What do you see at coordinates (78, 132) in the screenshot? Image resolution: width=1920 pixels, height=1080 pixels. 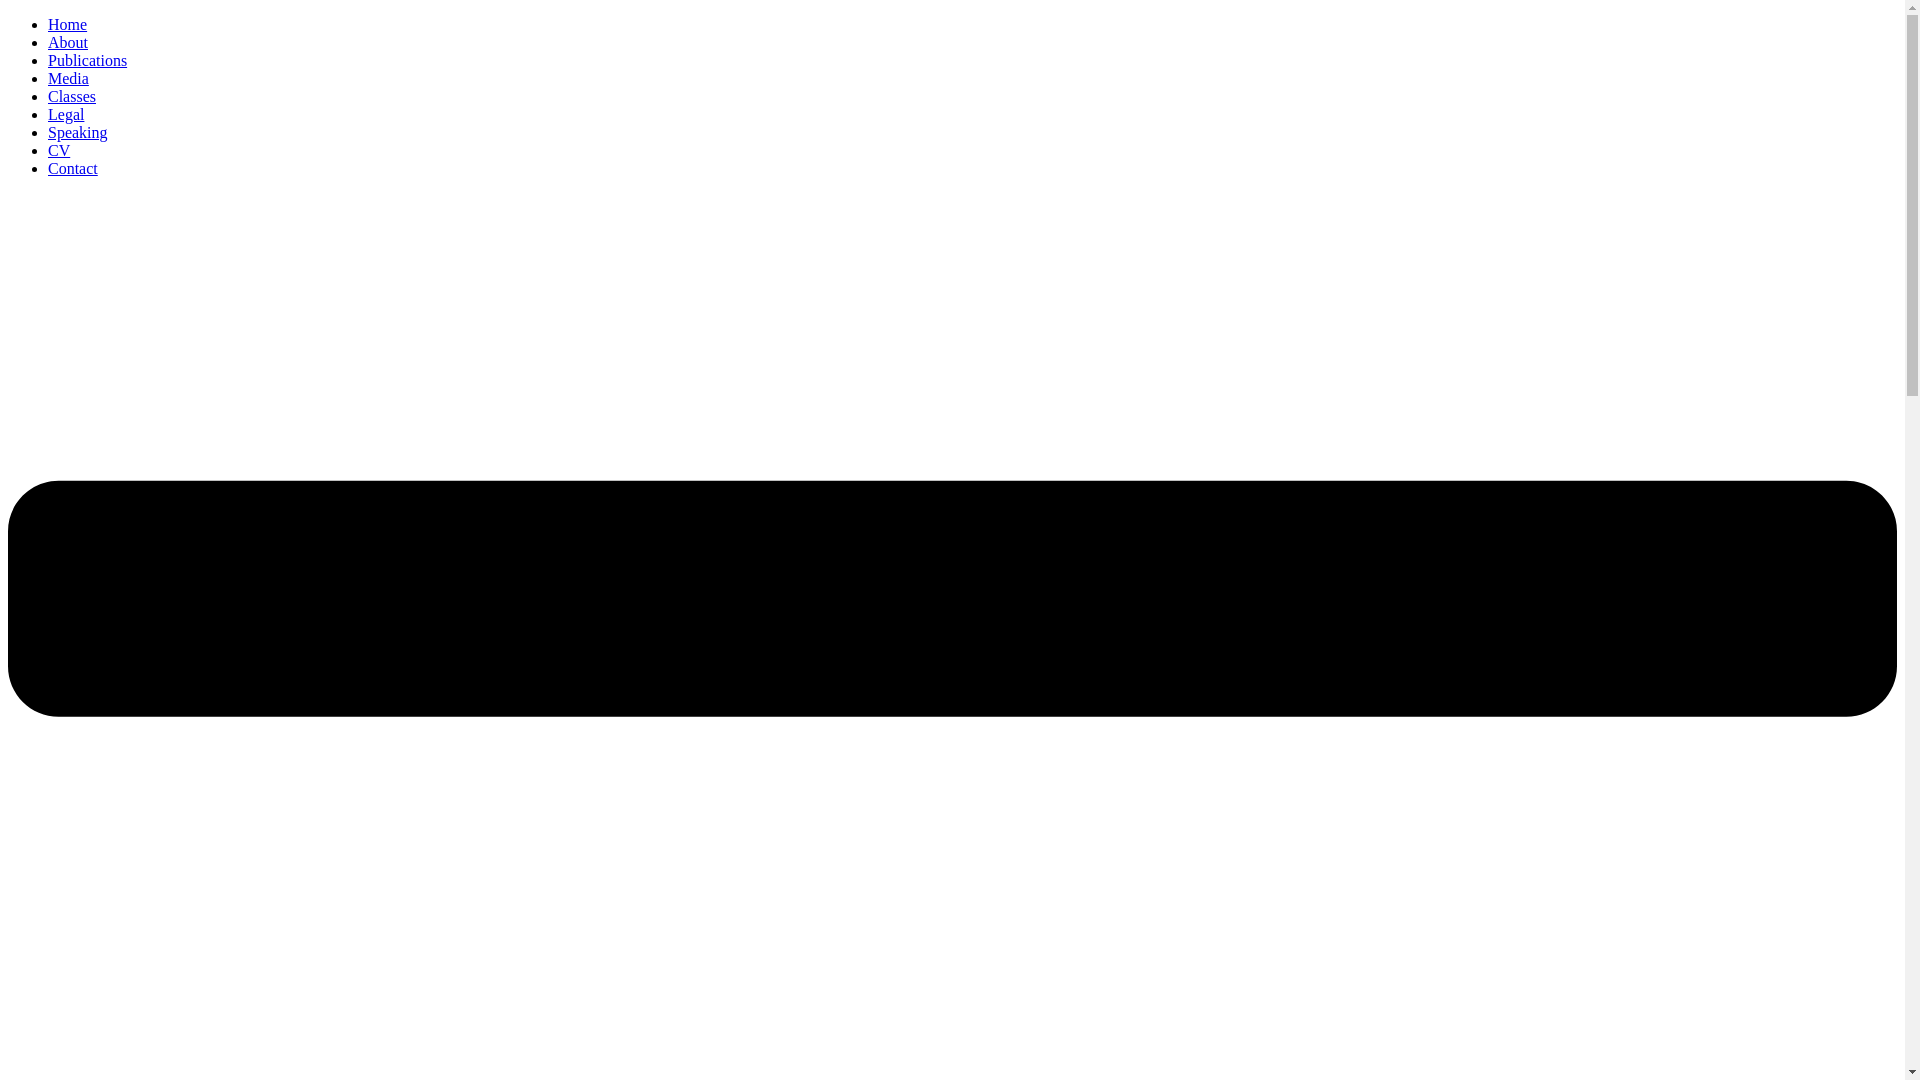 I see `Speaking` at bounding box center [78, 132].